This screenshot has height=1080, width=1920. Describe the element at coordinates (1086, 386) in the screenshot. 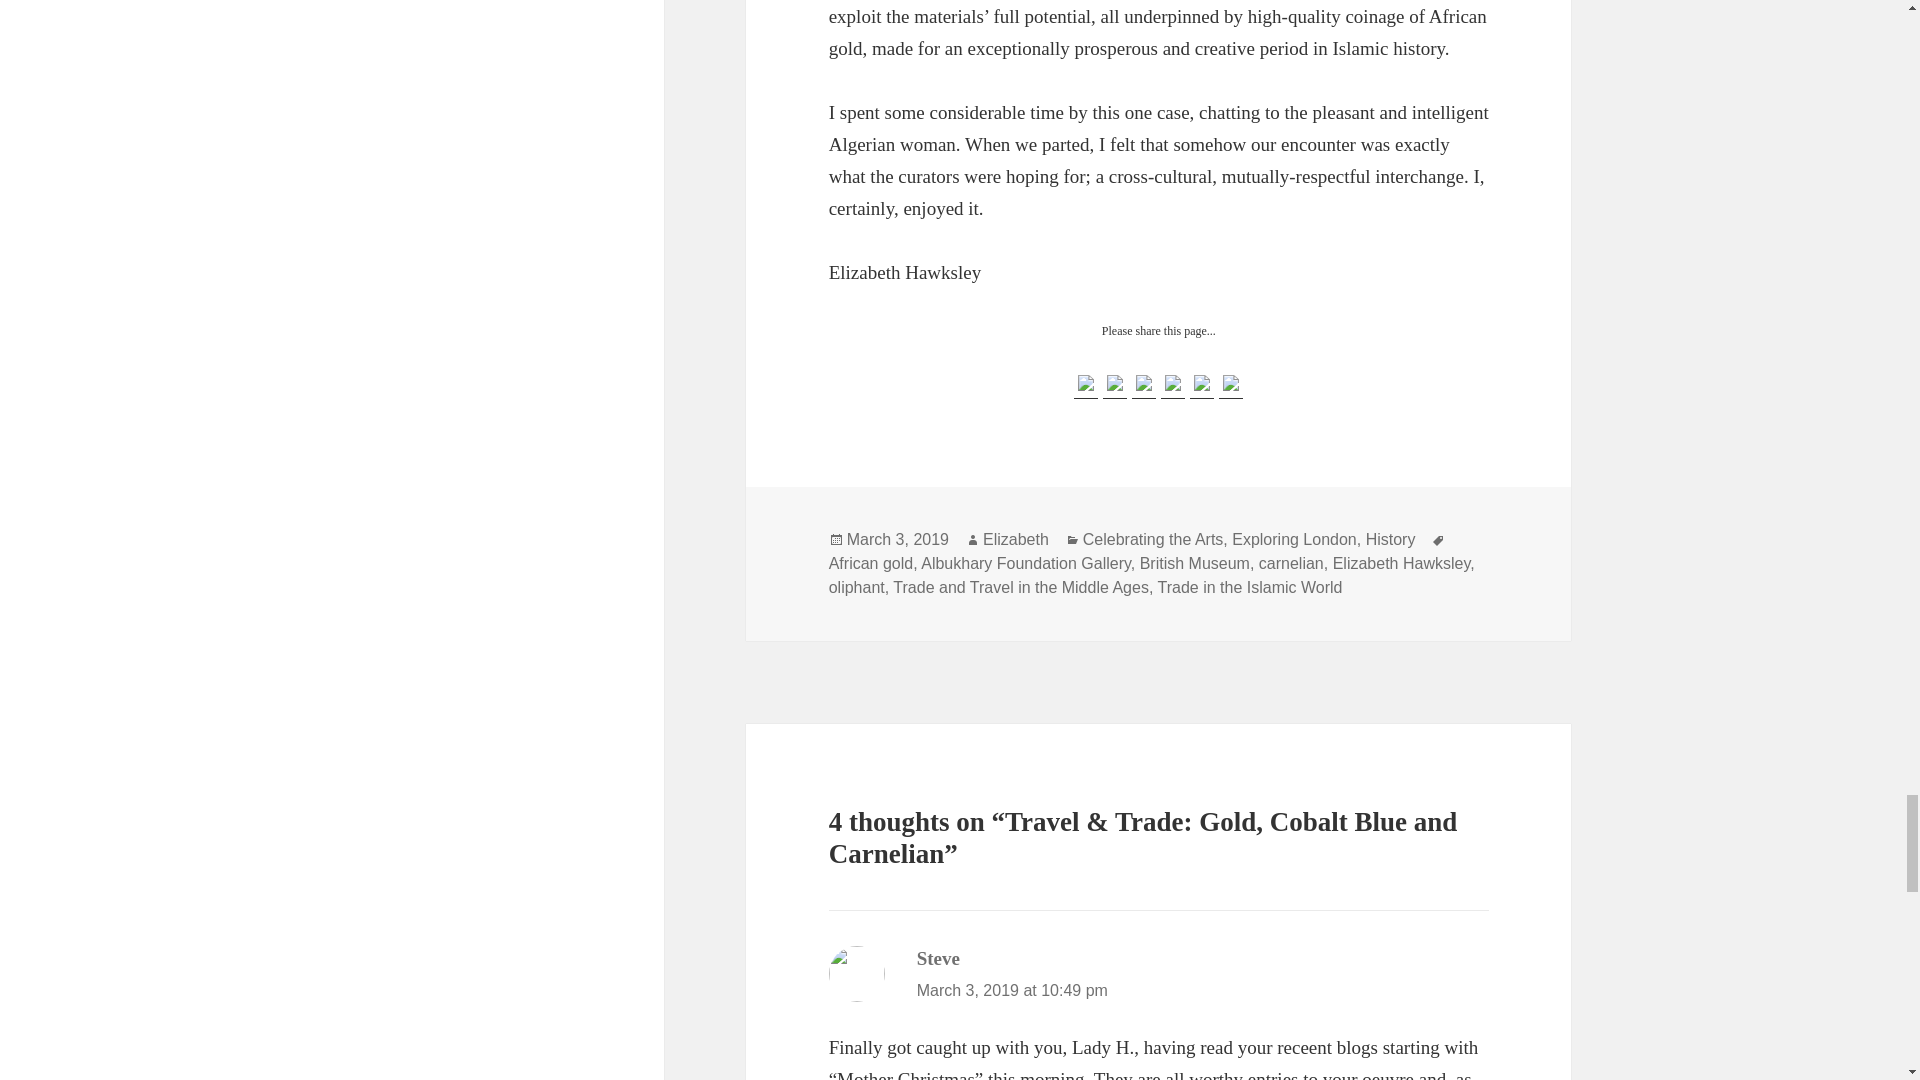

I see `Share on Facebook` at that location.